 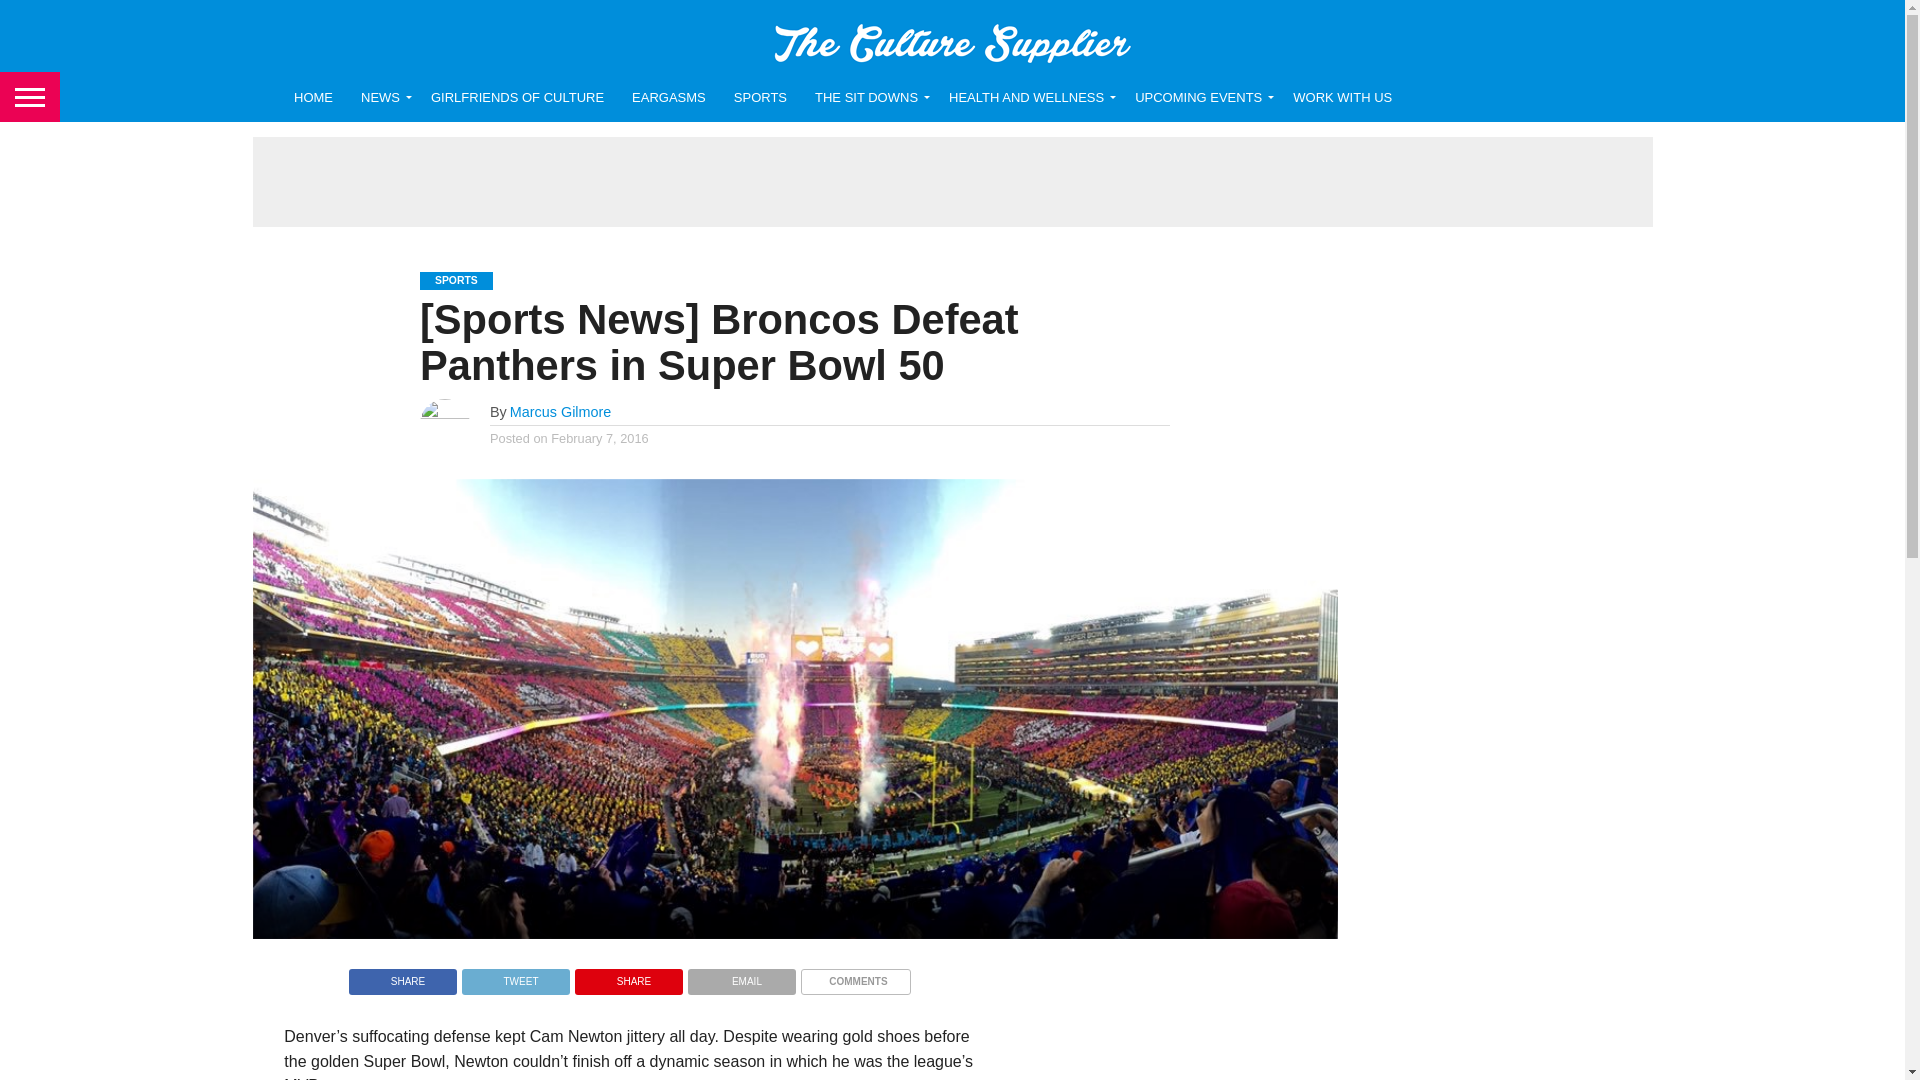 I want to click on THE SIT DOWNS, so click(x=868, y=97).